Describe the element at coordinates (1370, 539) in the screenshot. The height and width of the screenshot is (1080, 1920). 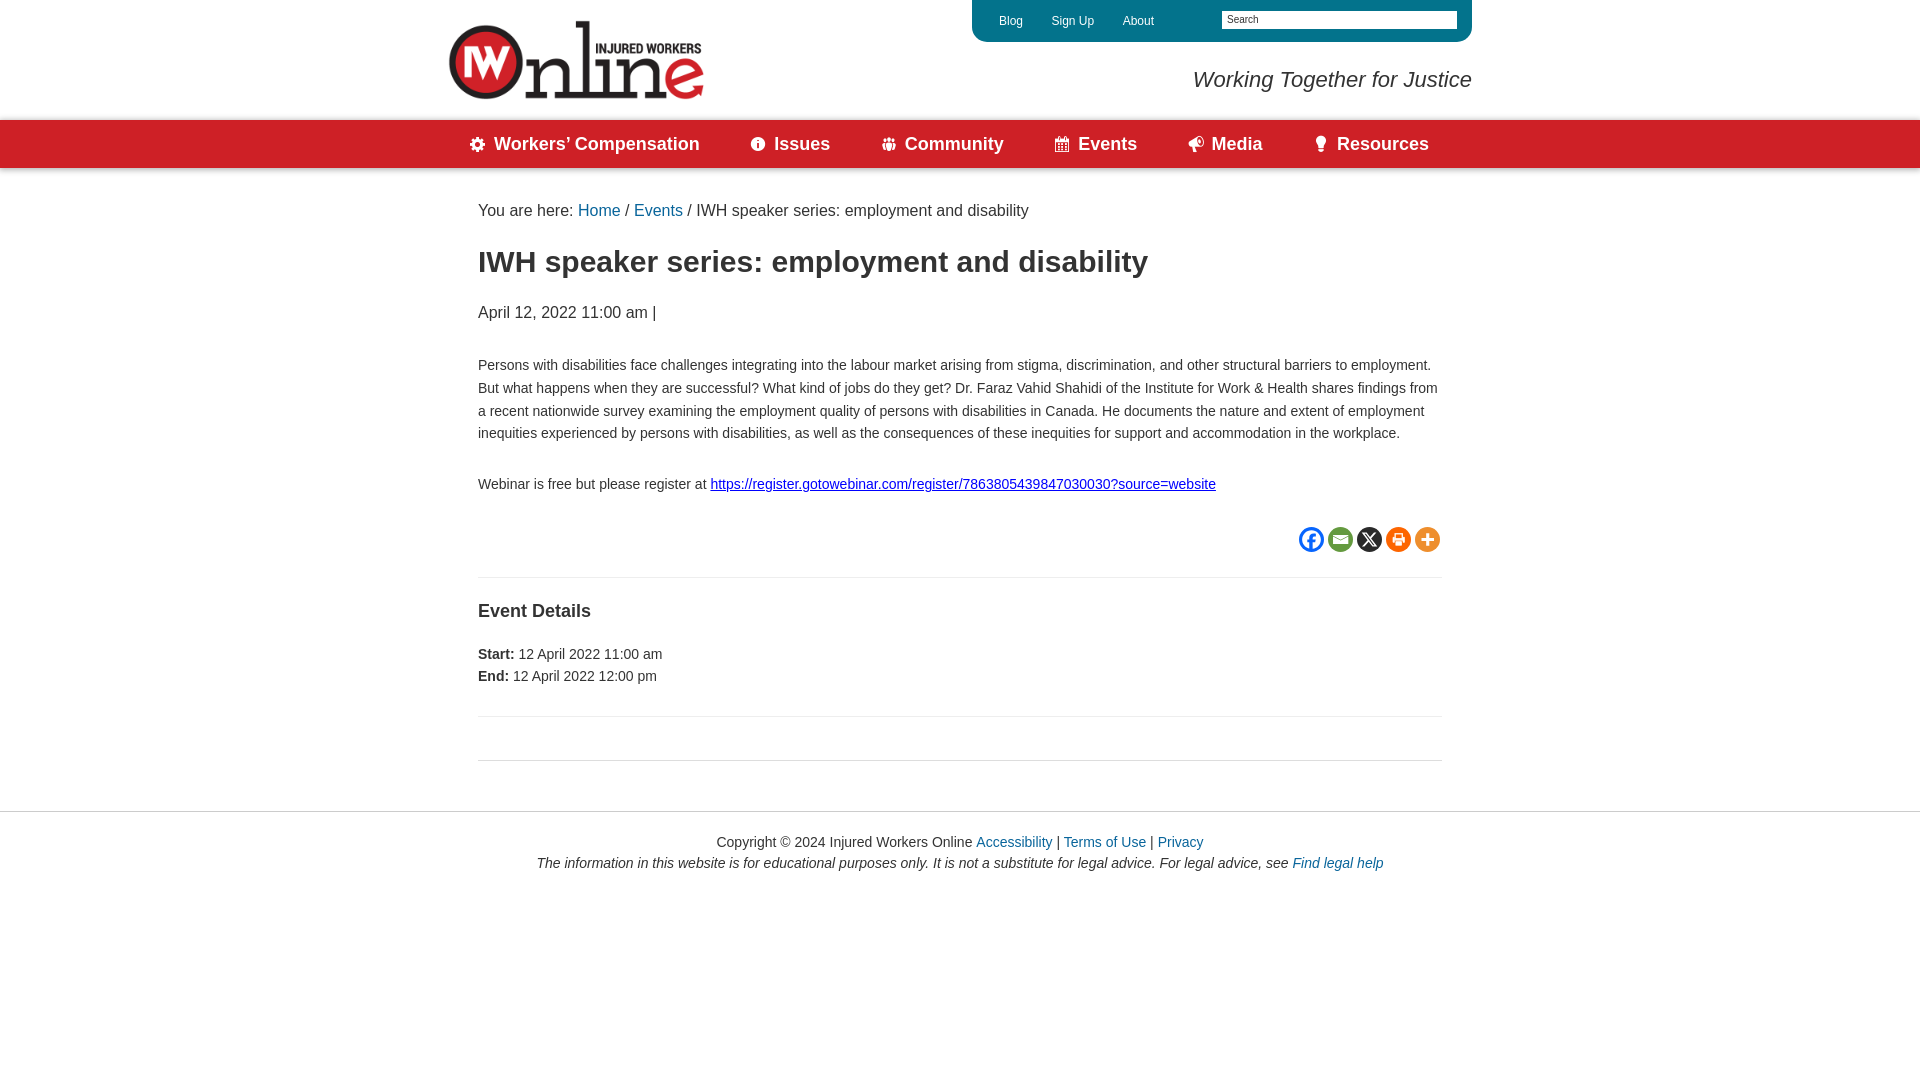
I see `X` at that location.